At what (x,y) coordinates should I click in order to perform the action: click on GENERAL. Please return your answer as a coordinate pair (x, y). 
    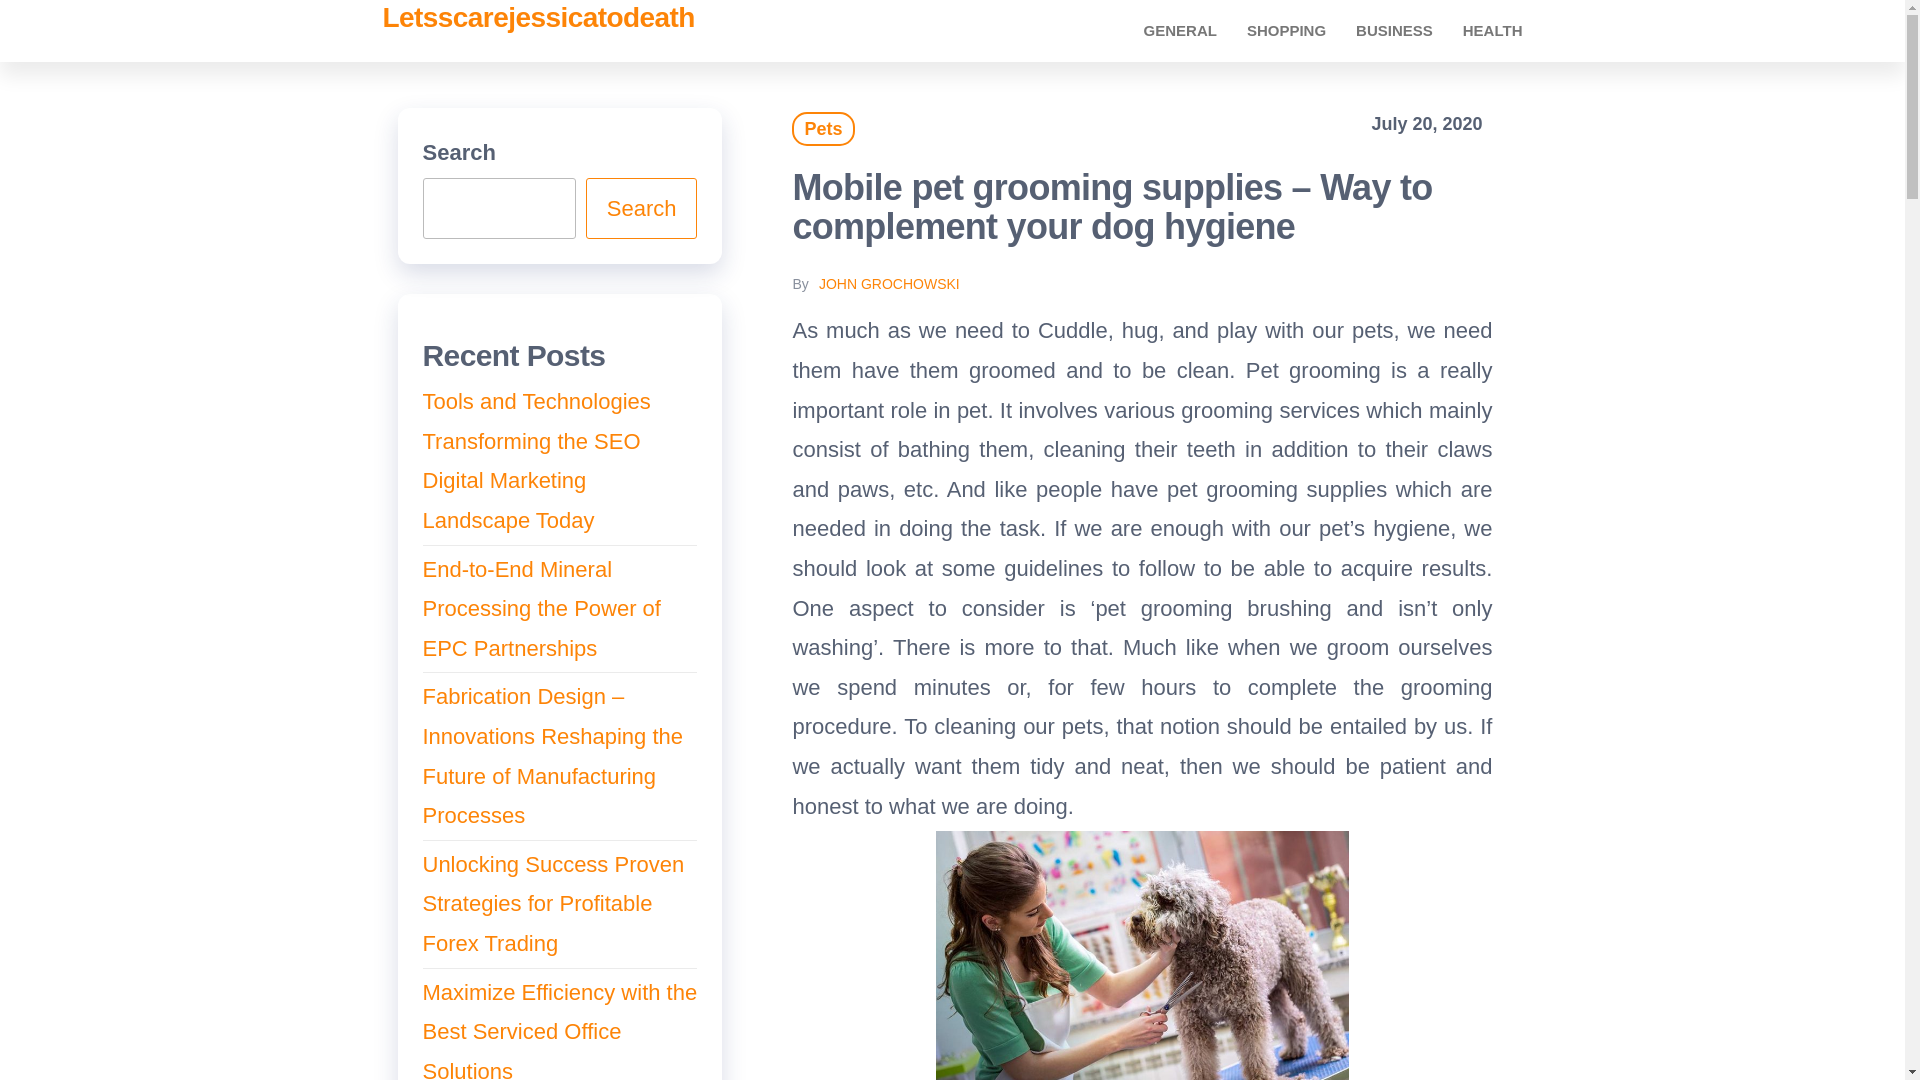
    Looking at the image, I should click on (1180, 30).